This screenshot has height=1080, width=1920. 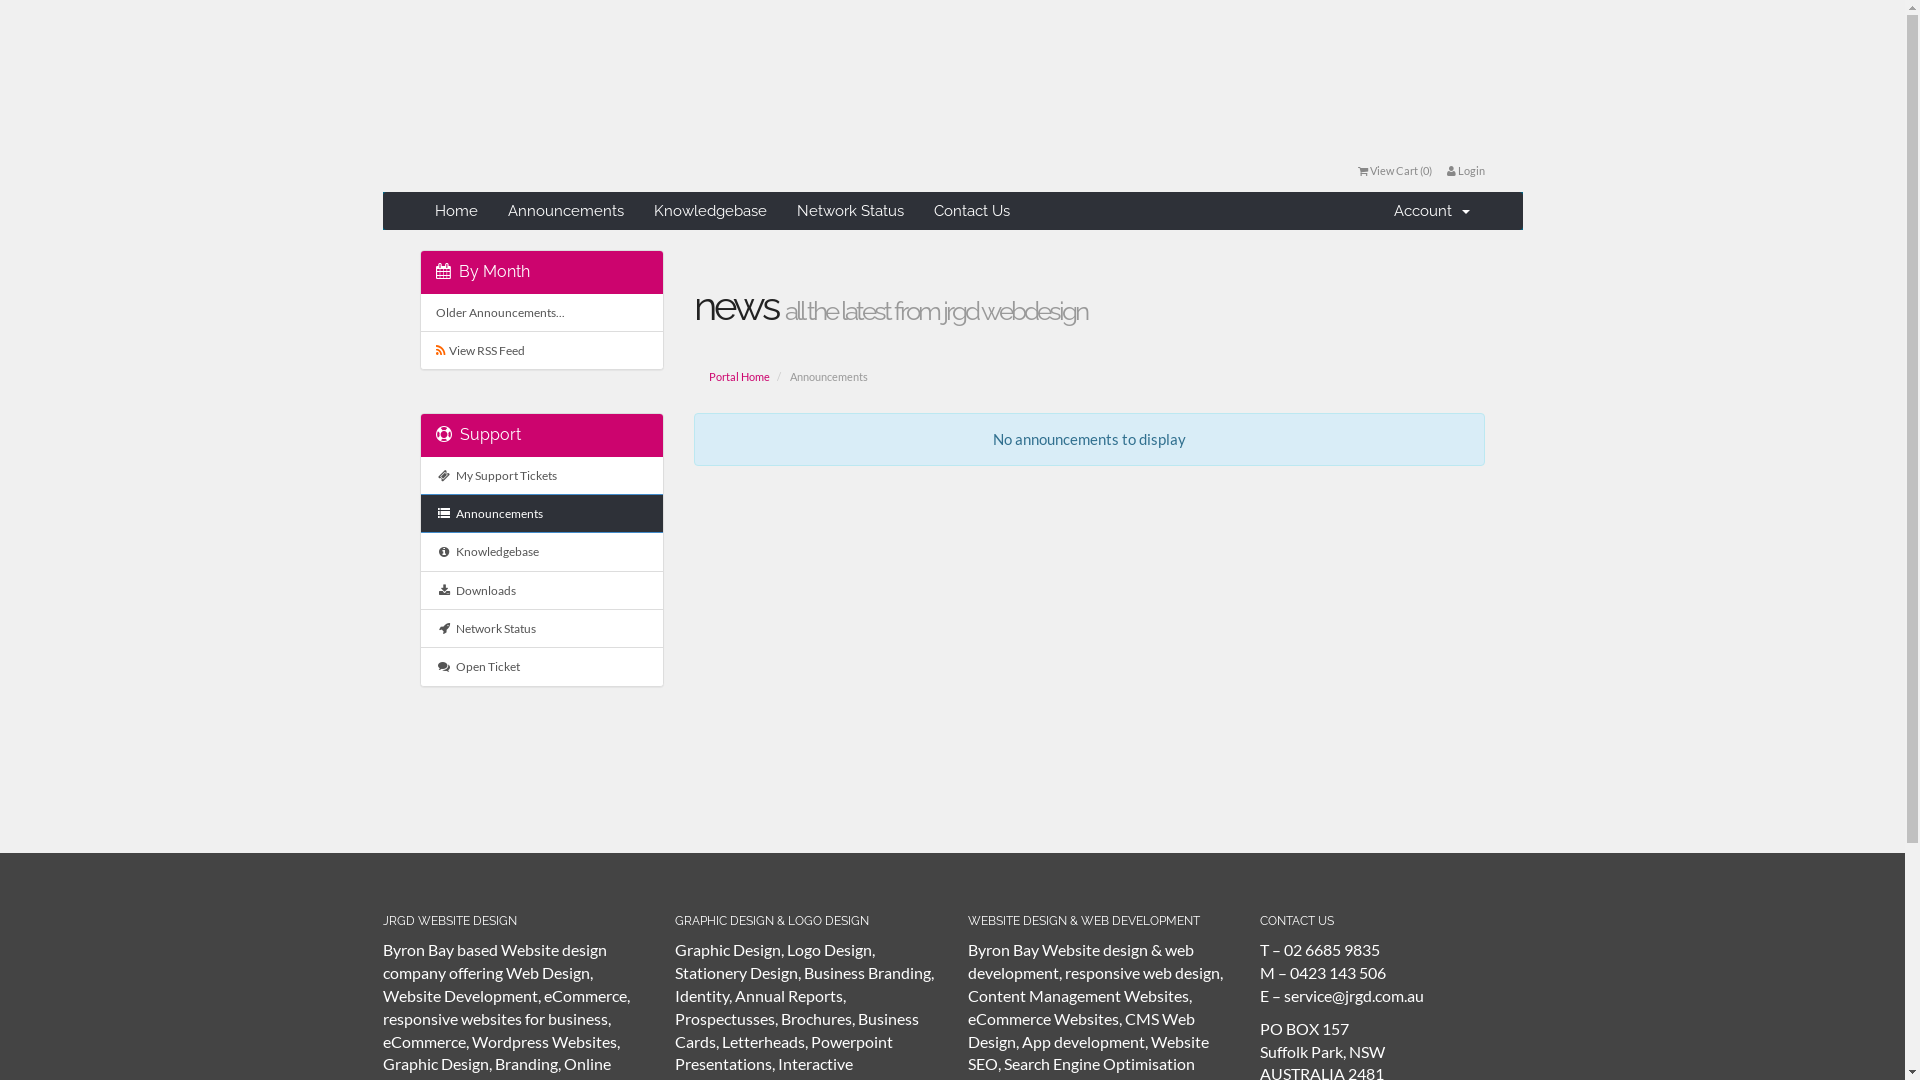 What do you see at coordinates (566, 211) in the screenshot?
I see `Announcements` at bounding box center [566, 211].